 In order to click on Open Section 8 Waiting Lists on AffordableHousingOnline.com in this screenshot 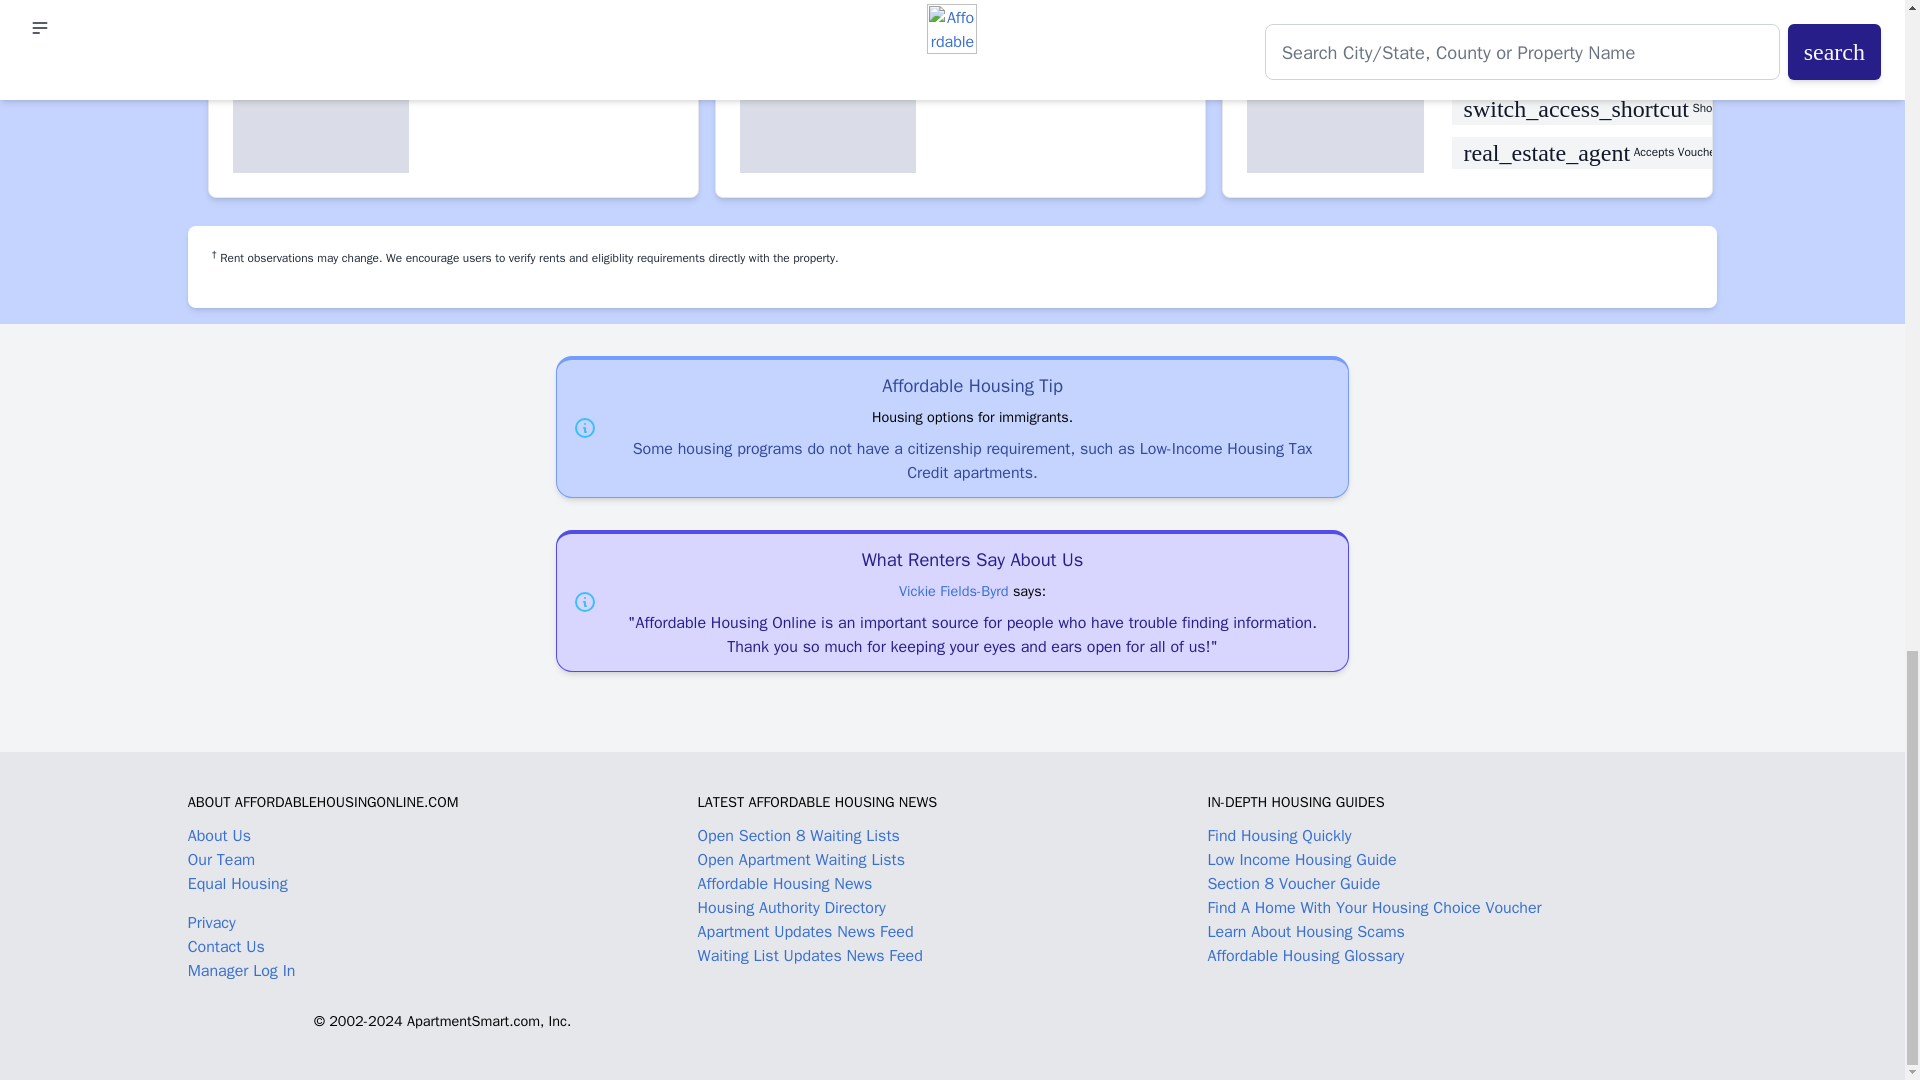, I will do `click(799, 836)`.